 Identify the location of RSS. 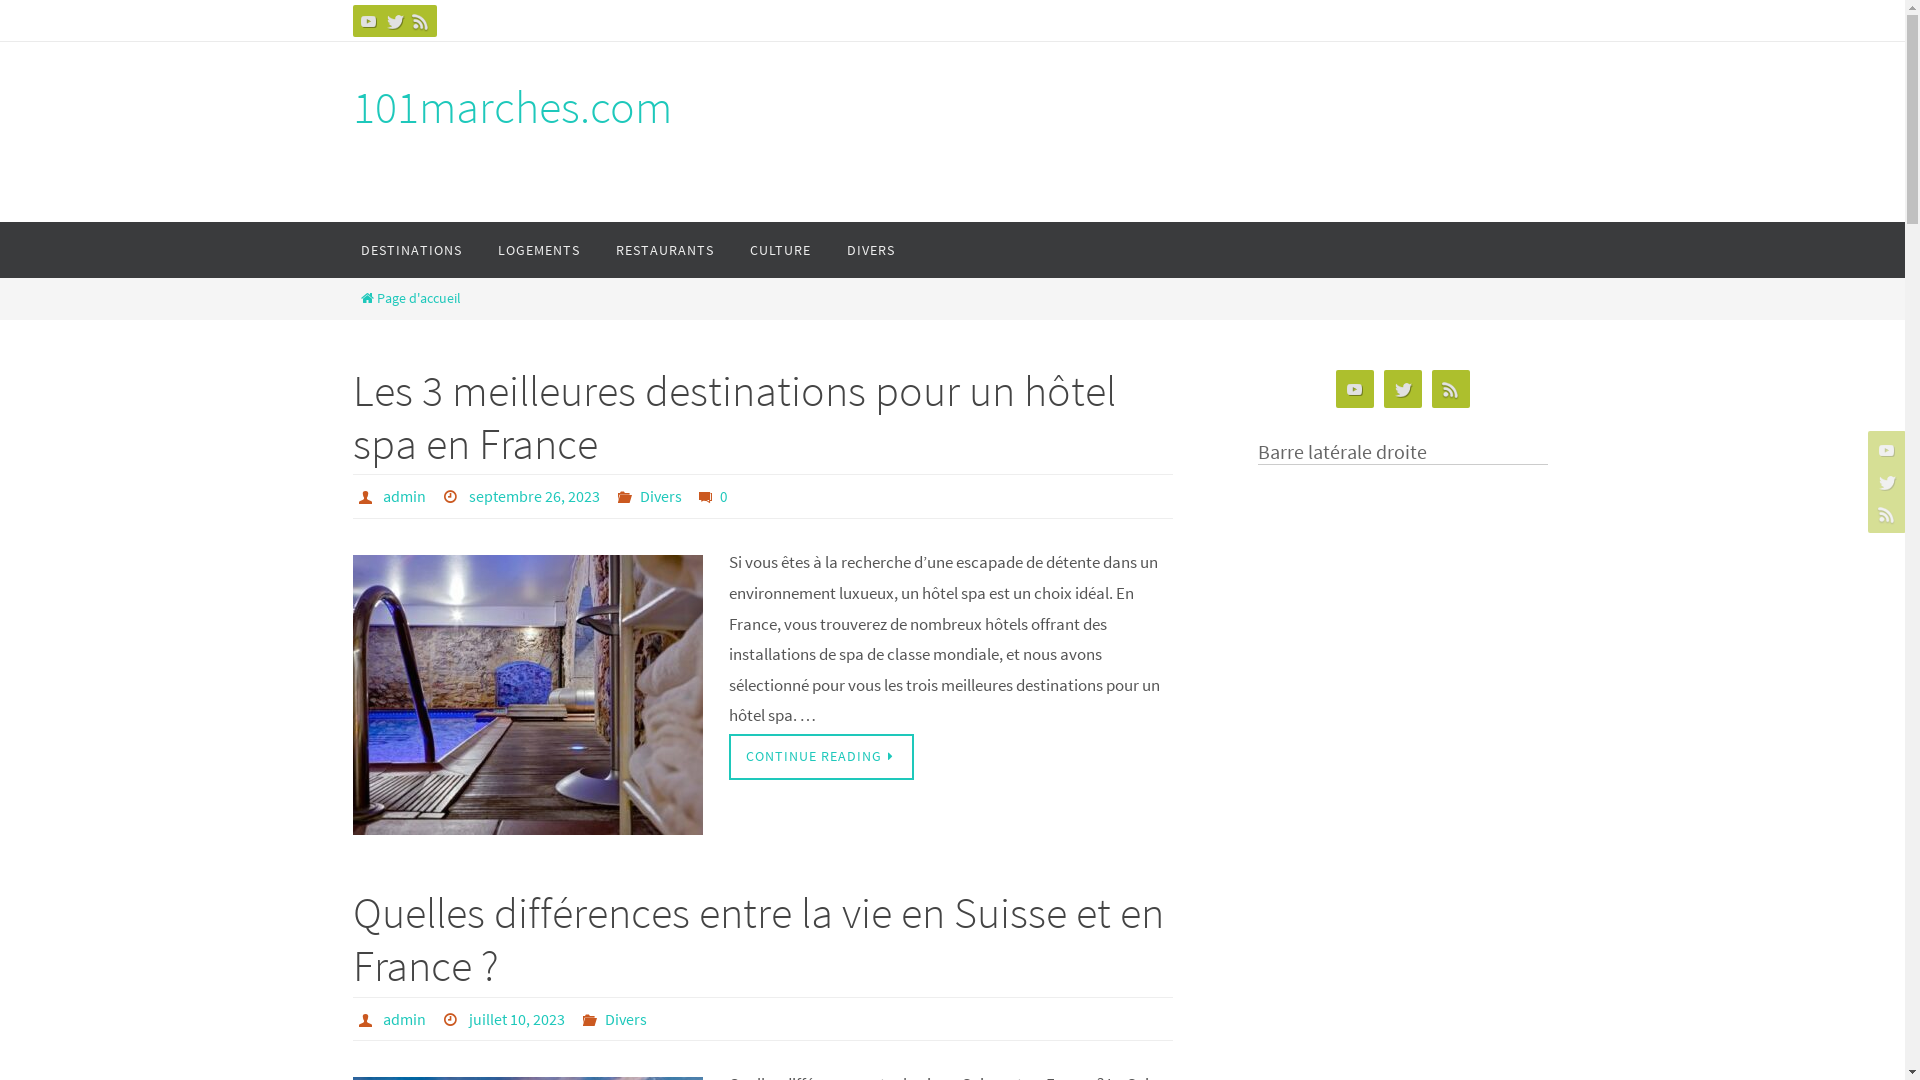
(420, 21).